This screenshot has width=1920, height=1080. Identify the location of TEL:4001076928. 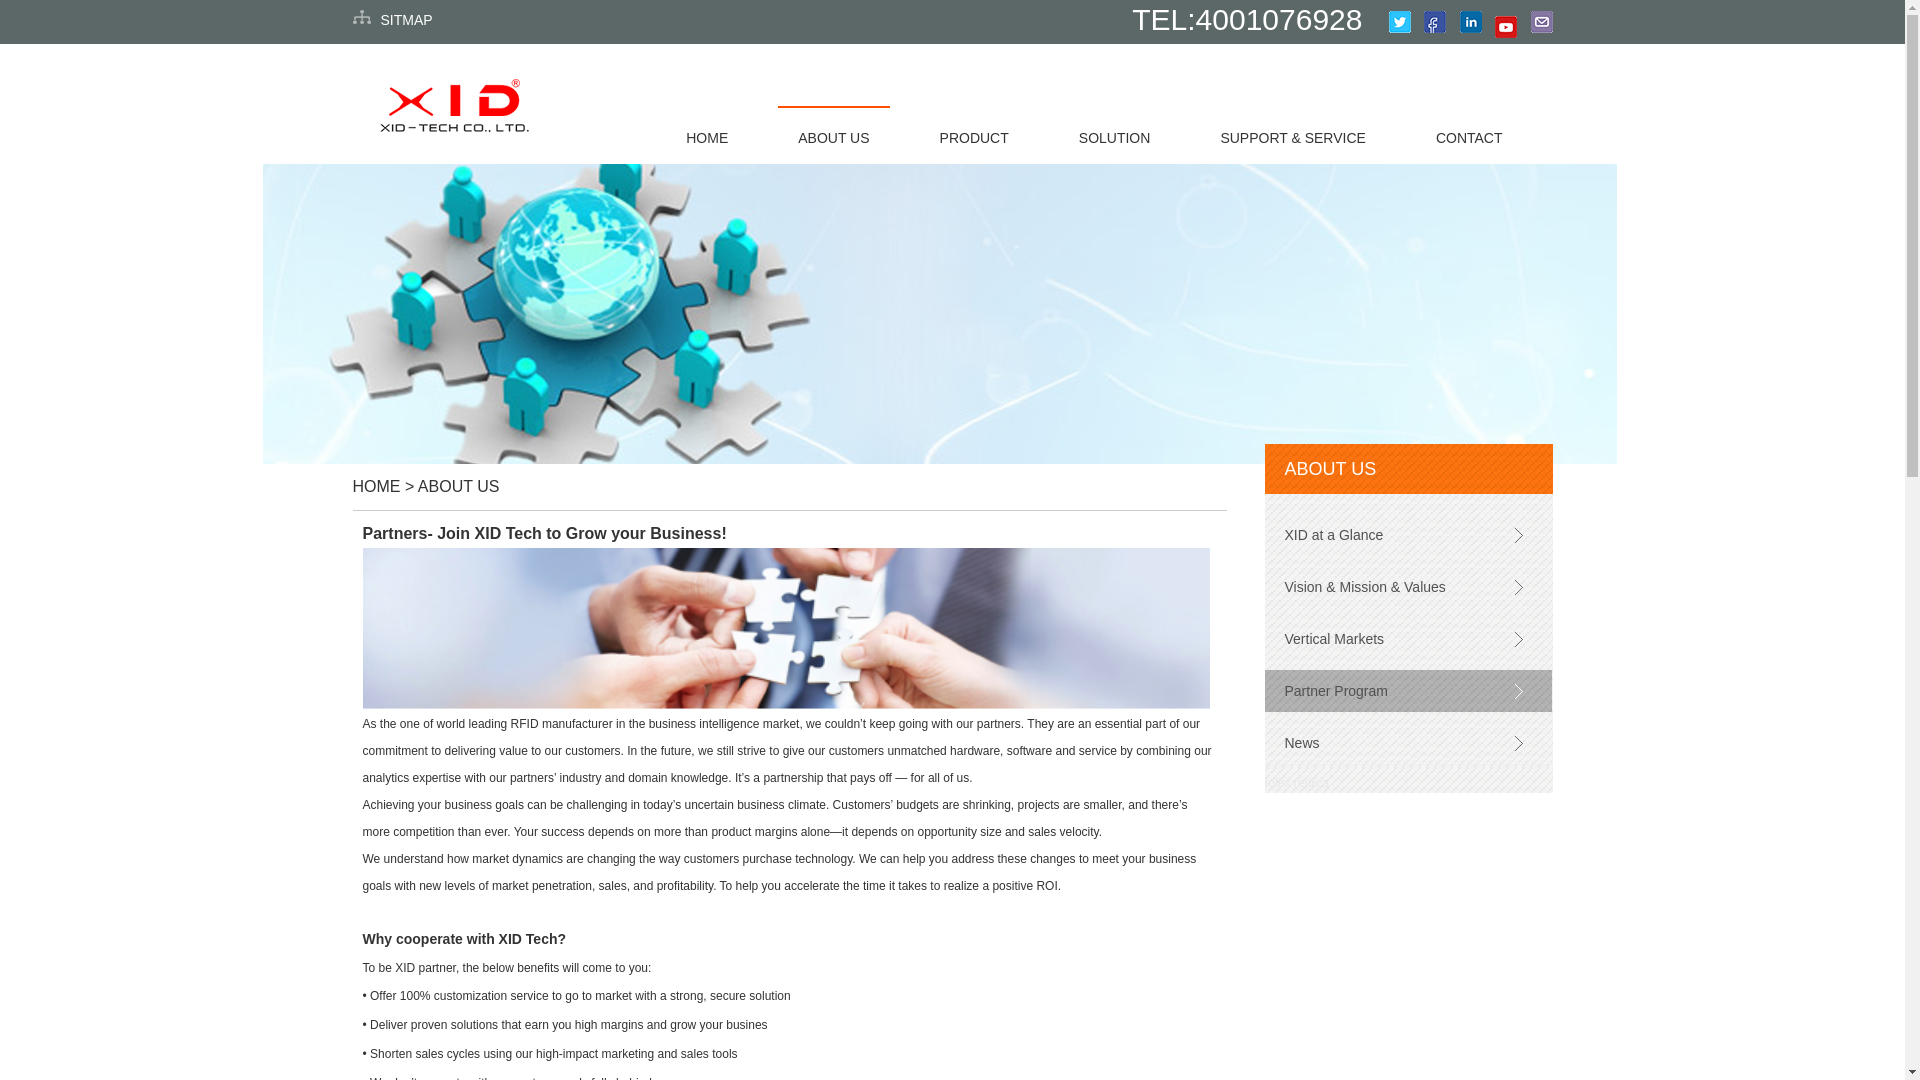
(1246, 19).